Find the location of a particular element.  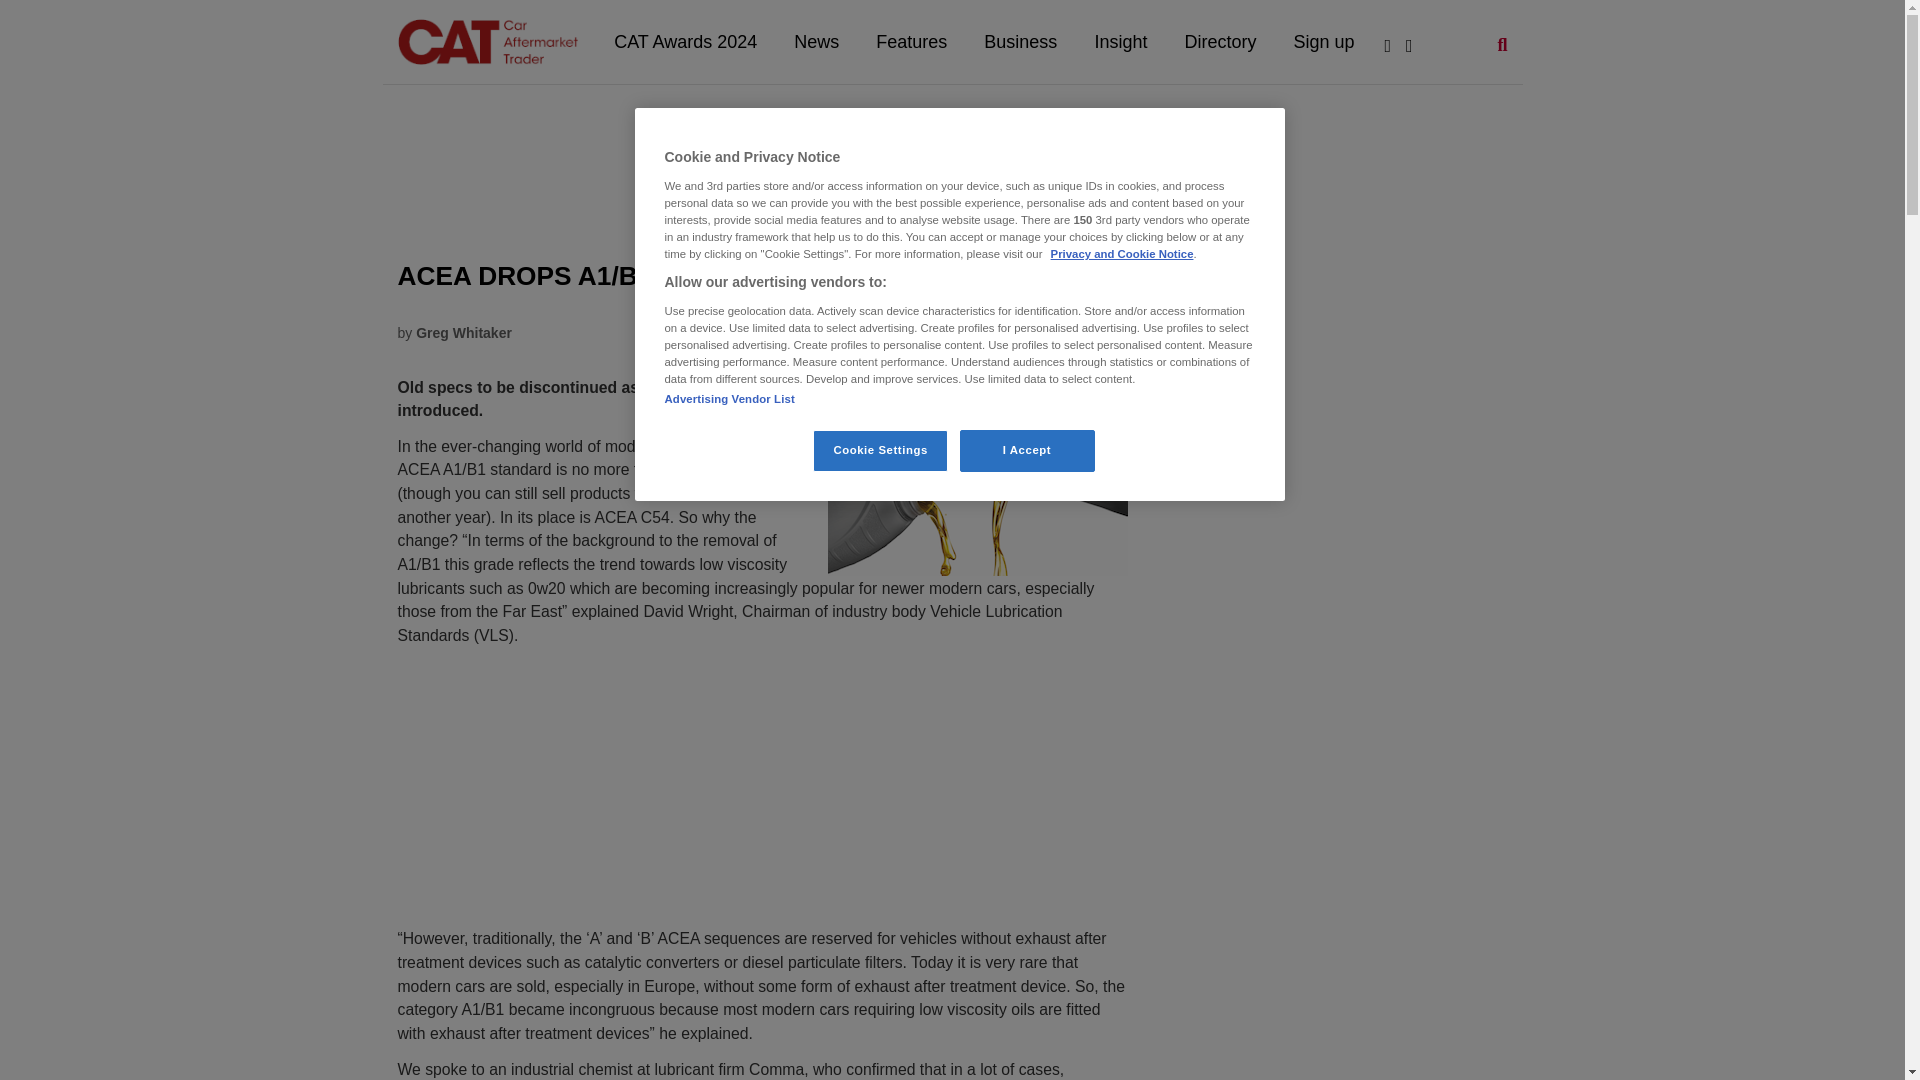

Sign up is located at coordinates (1325, 42).